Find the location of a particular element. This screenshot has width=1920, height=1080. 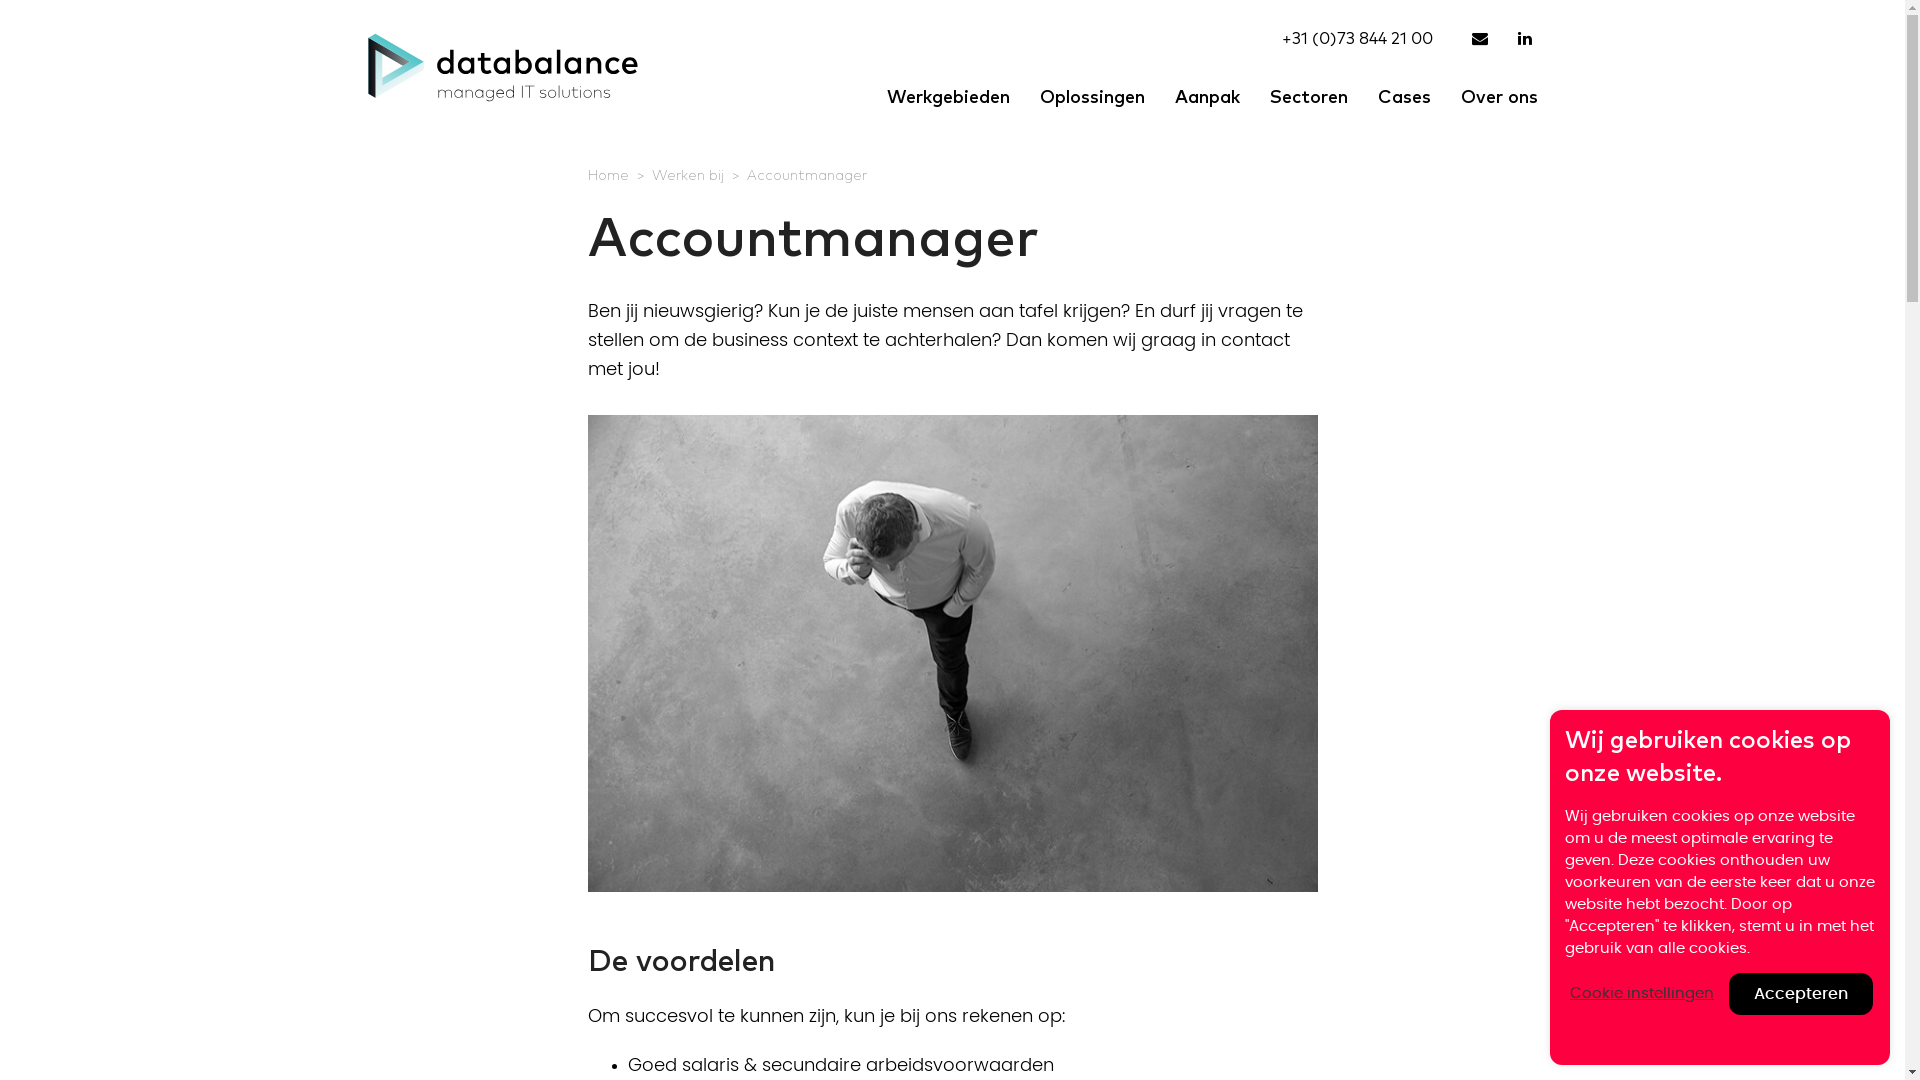

Aanpak is located at coordinates (1208, 97).